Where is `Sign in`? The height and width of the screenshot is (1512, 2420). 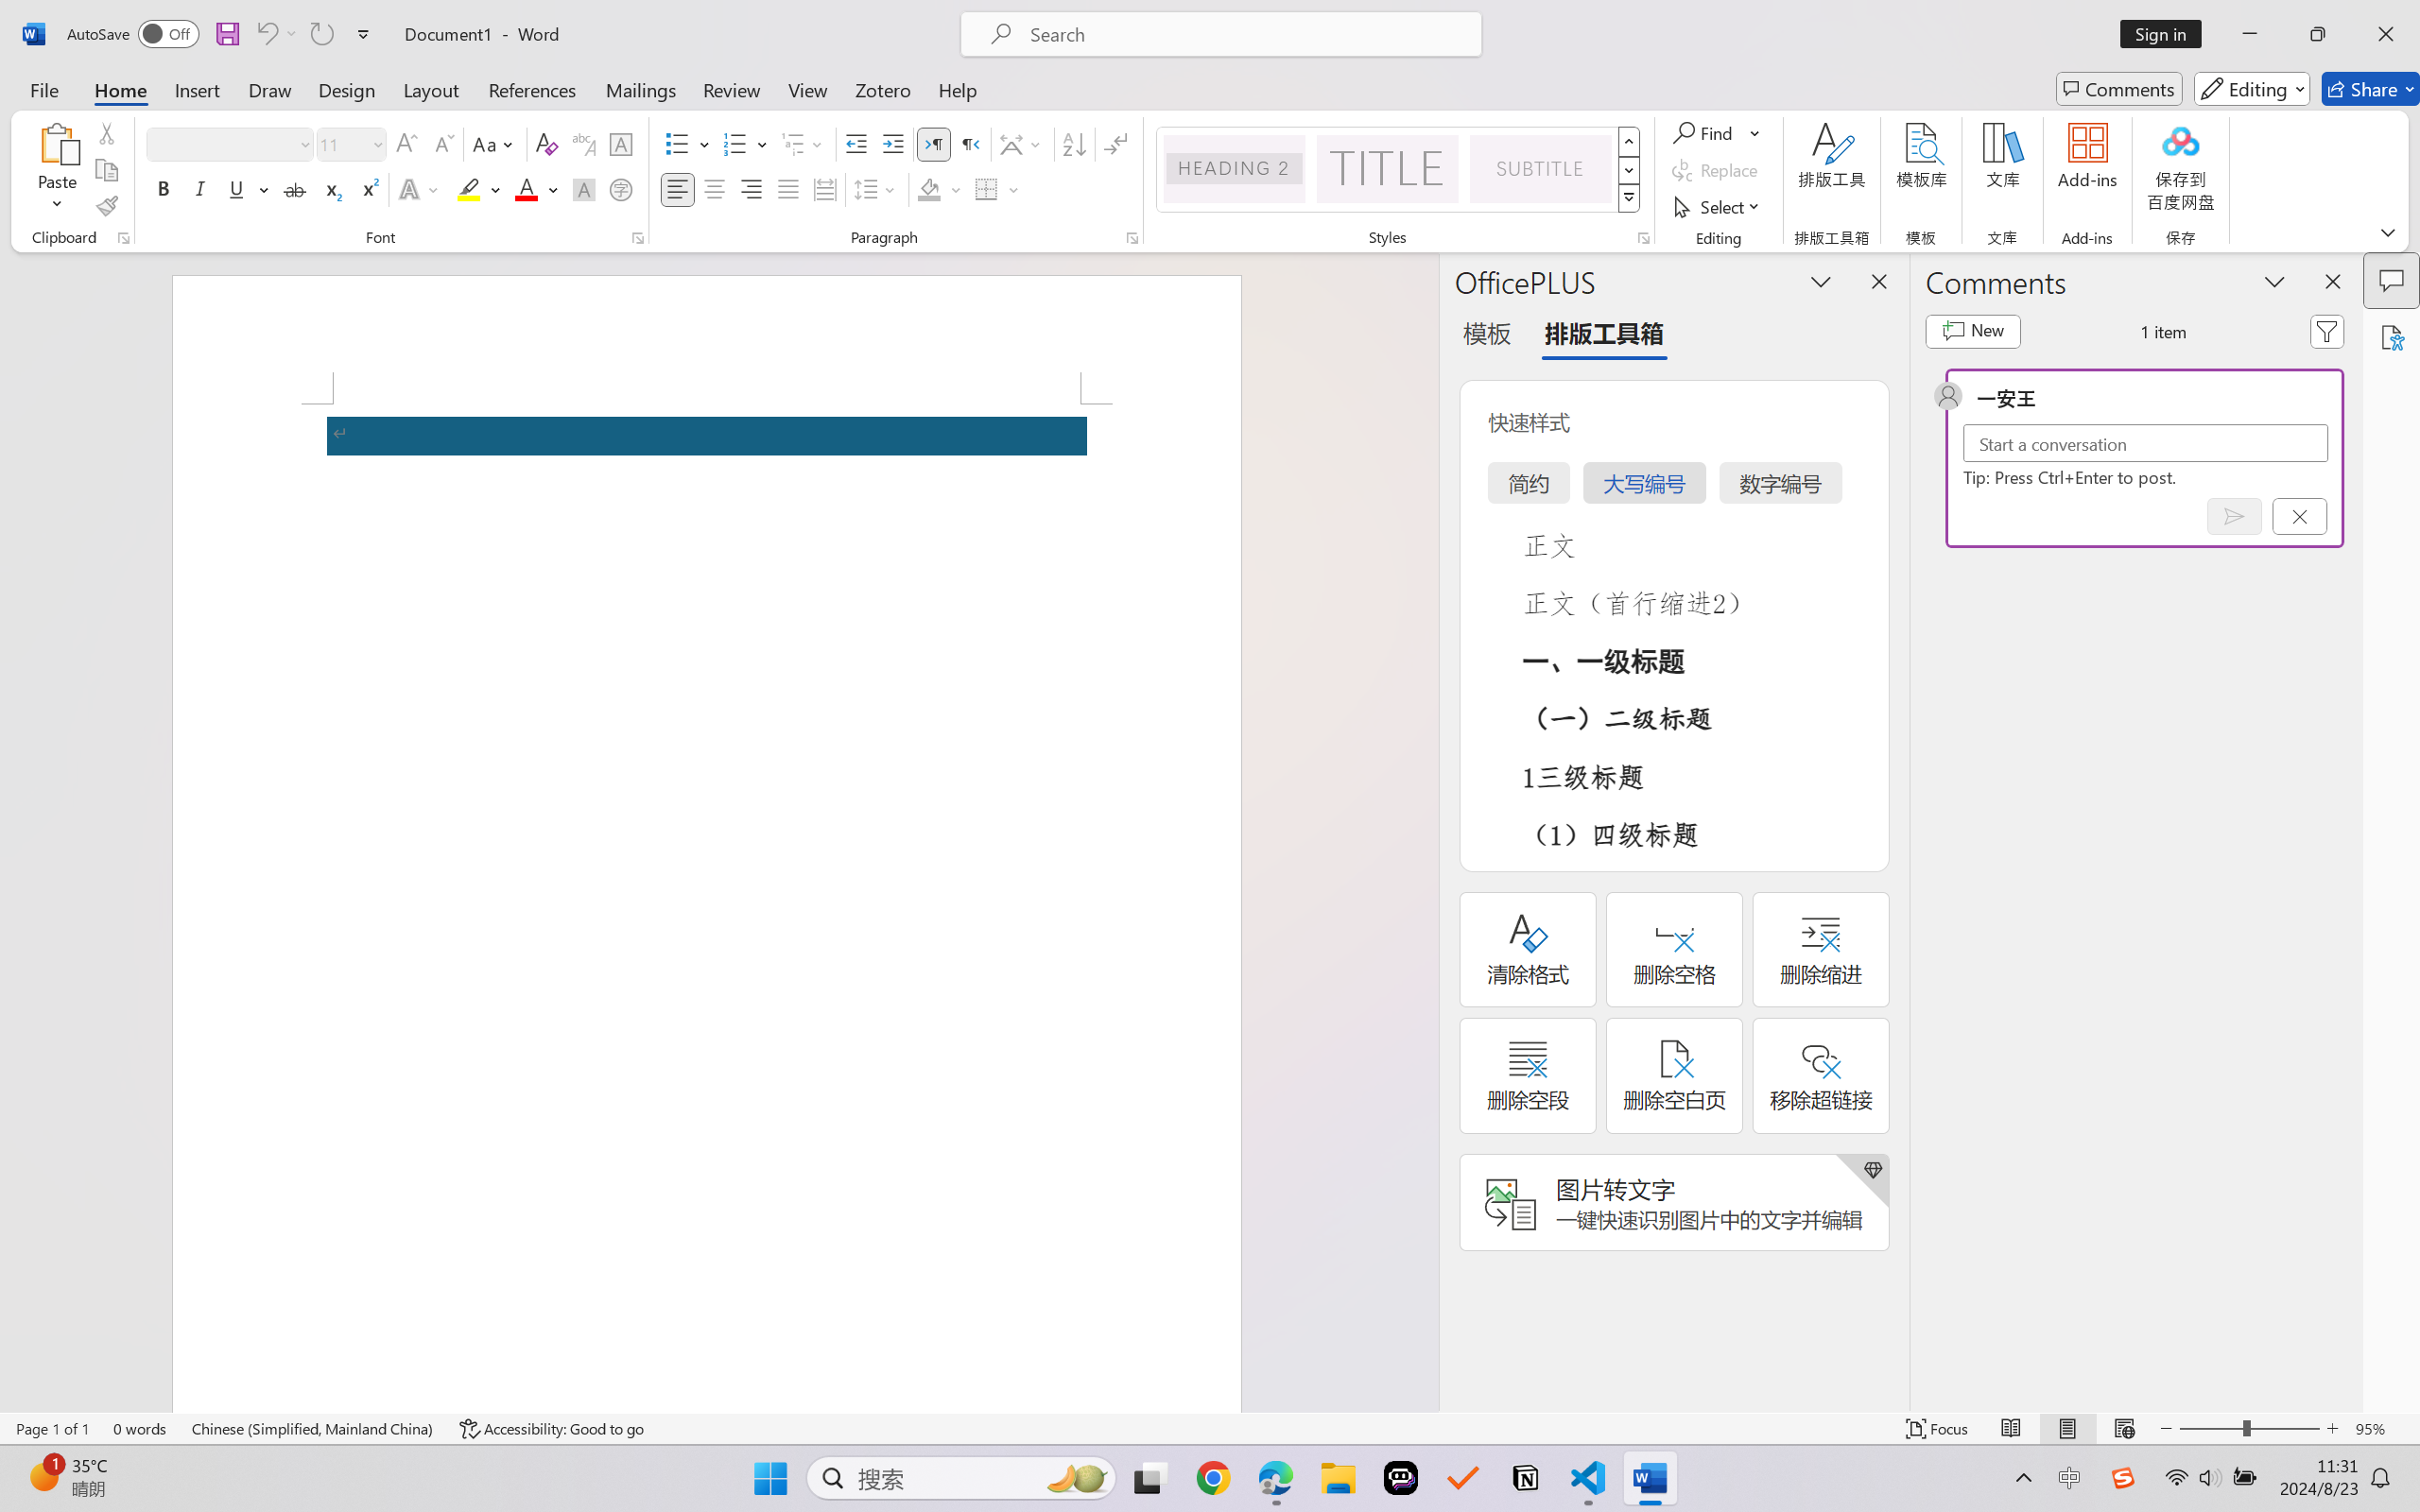
Sign in is located at coordinates (2168, 34).